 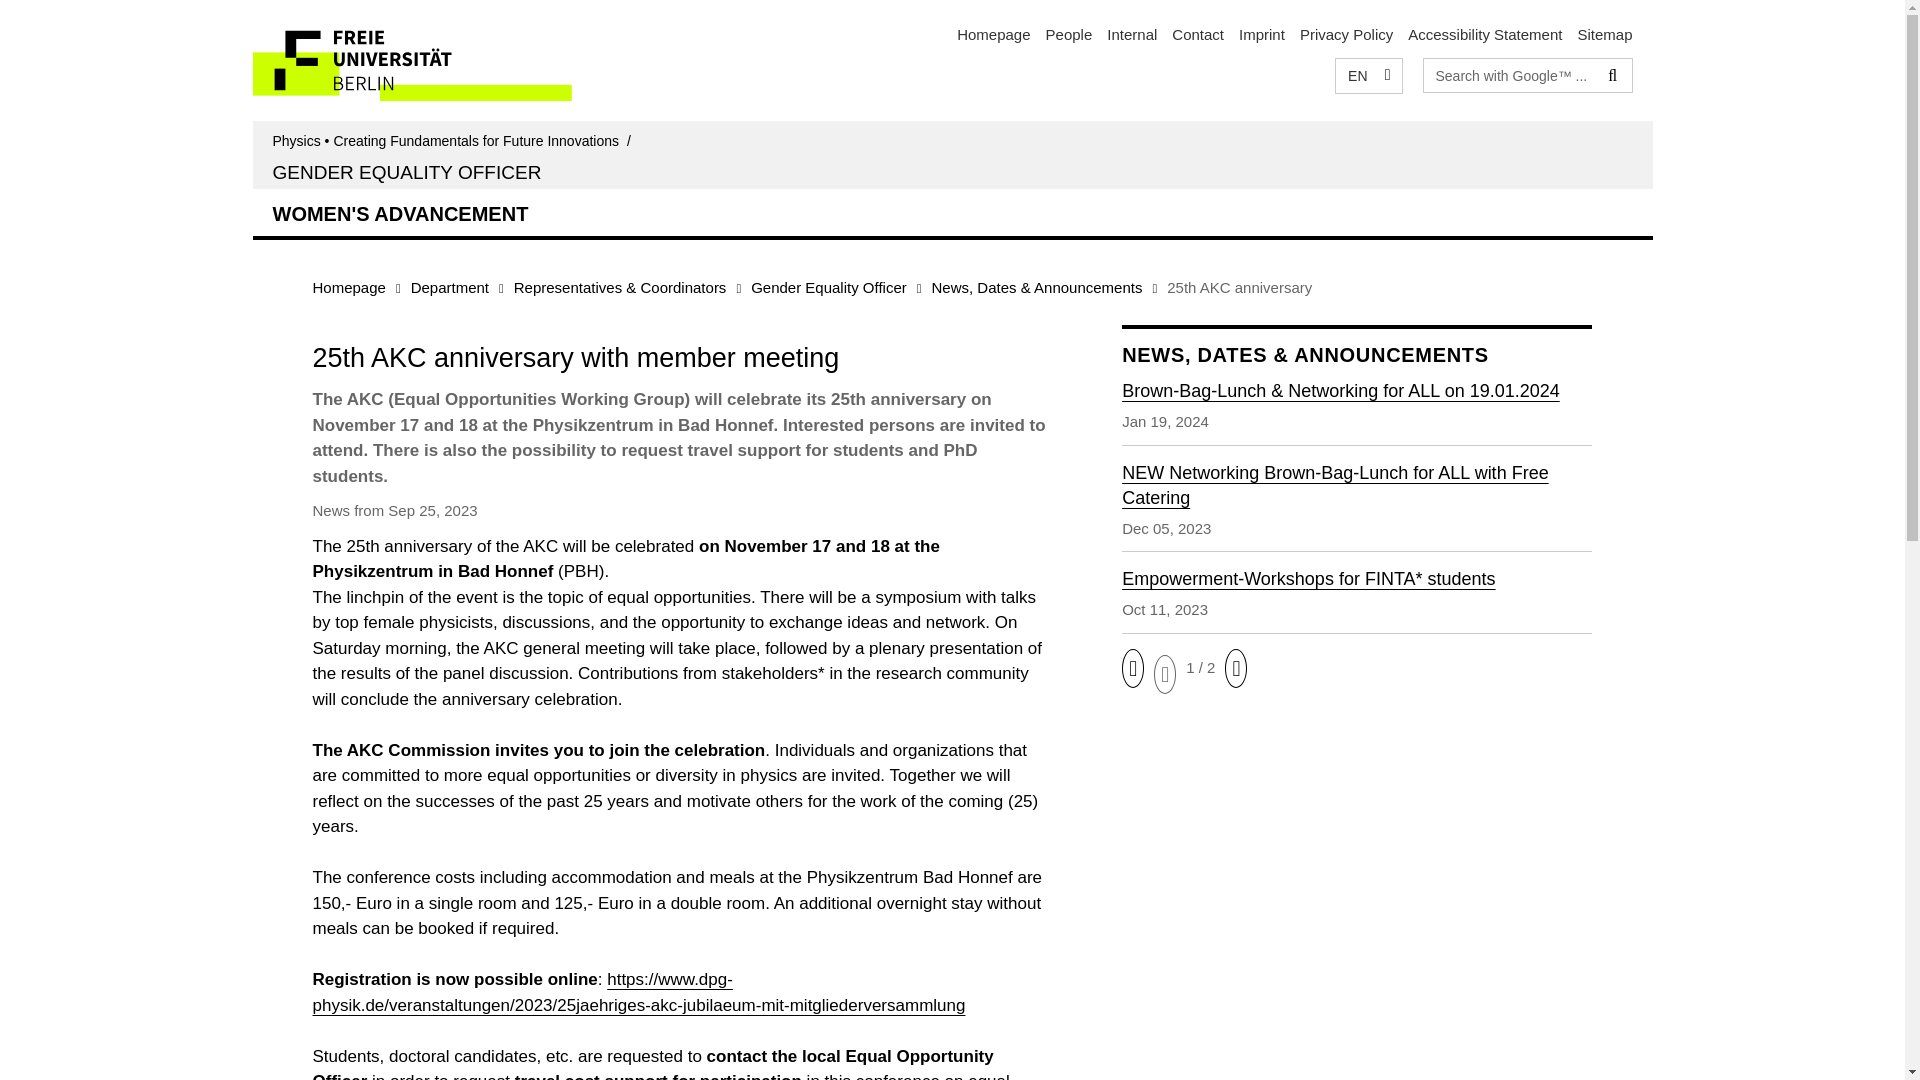 What do you see at coordinates (1604, 34) in the screenshot?
I see `Sitemap` at bounding box center [1604, 34].